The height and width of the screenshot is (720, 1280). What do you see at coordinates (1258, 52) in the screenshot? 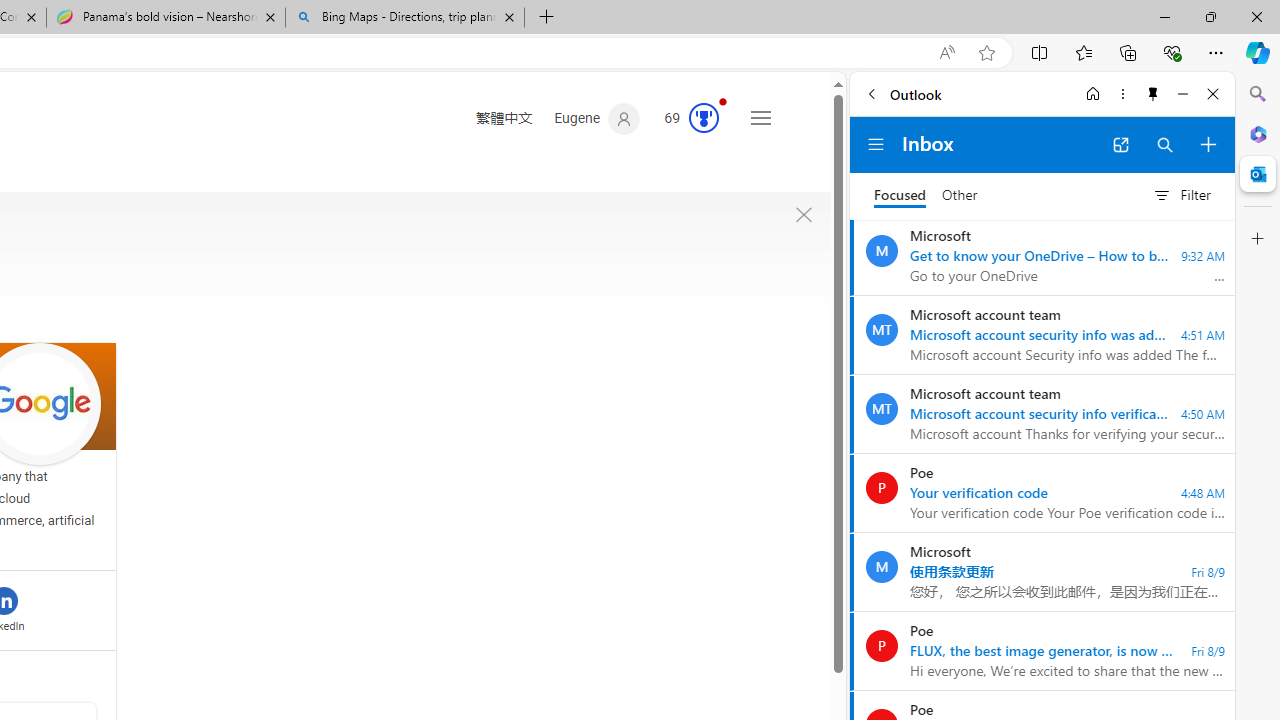
I see `Copilot (Ctrl+Shift+.)` at bounding box center [1258, 52].